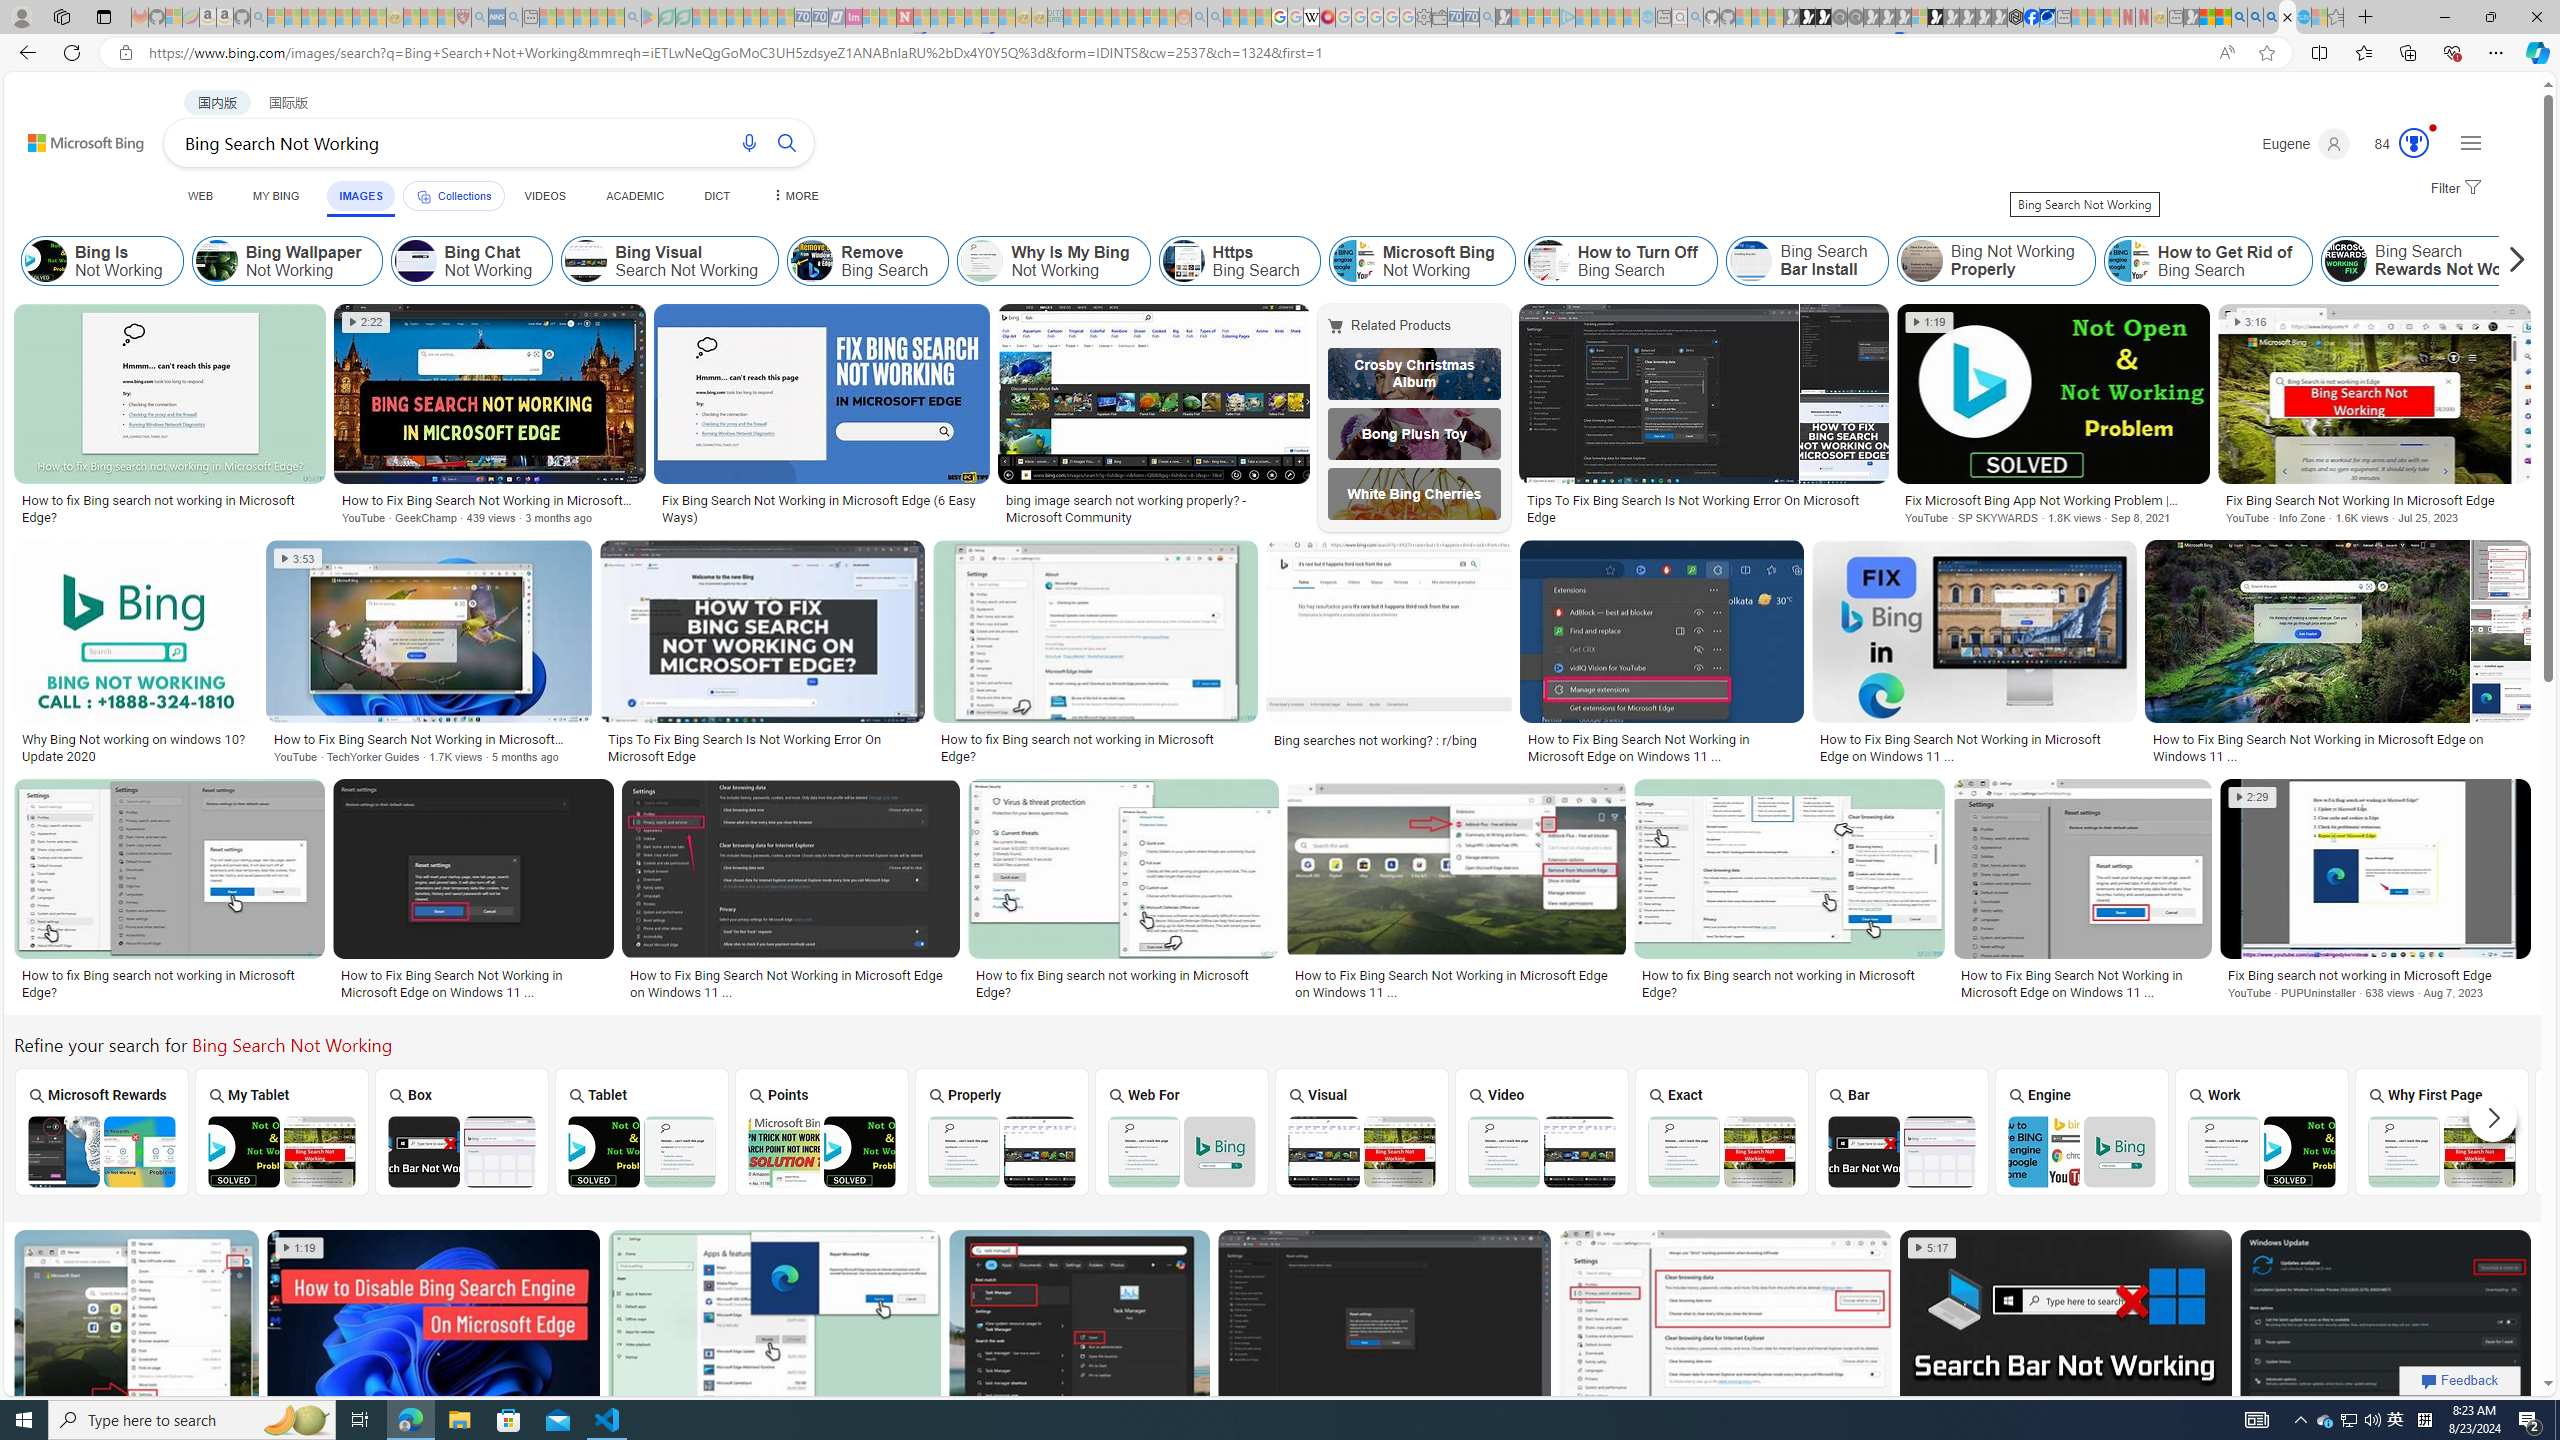 The width and height of the screenshot is (2560, 1440). I want to click on Bing Search Not Working - Search Images, so click(2287, 17).